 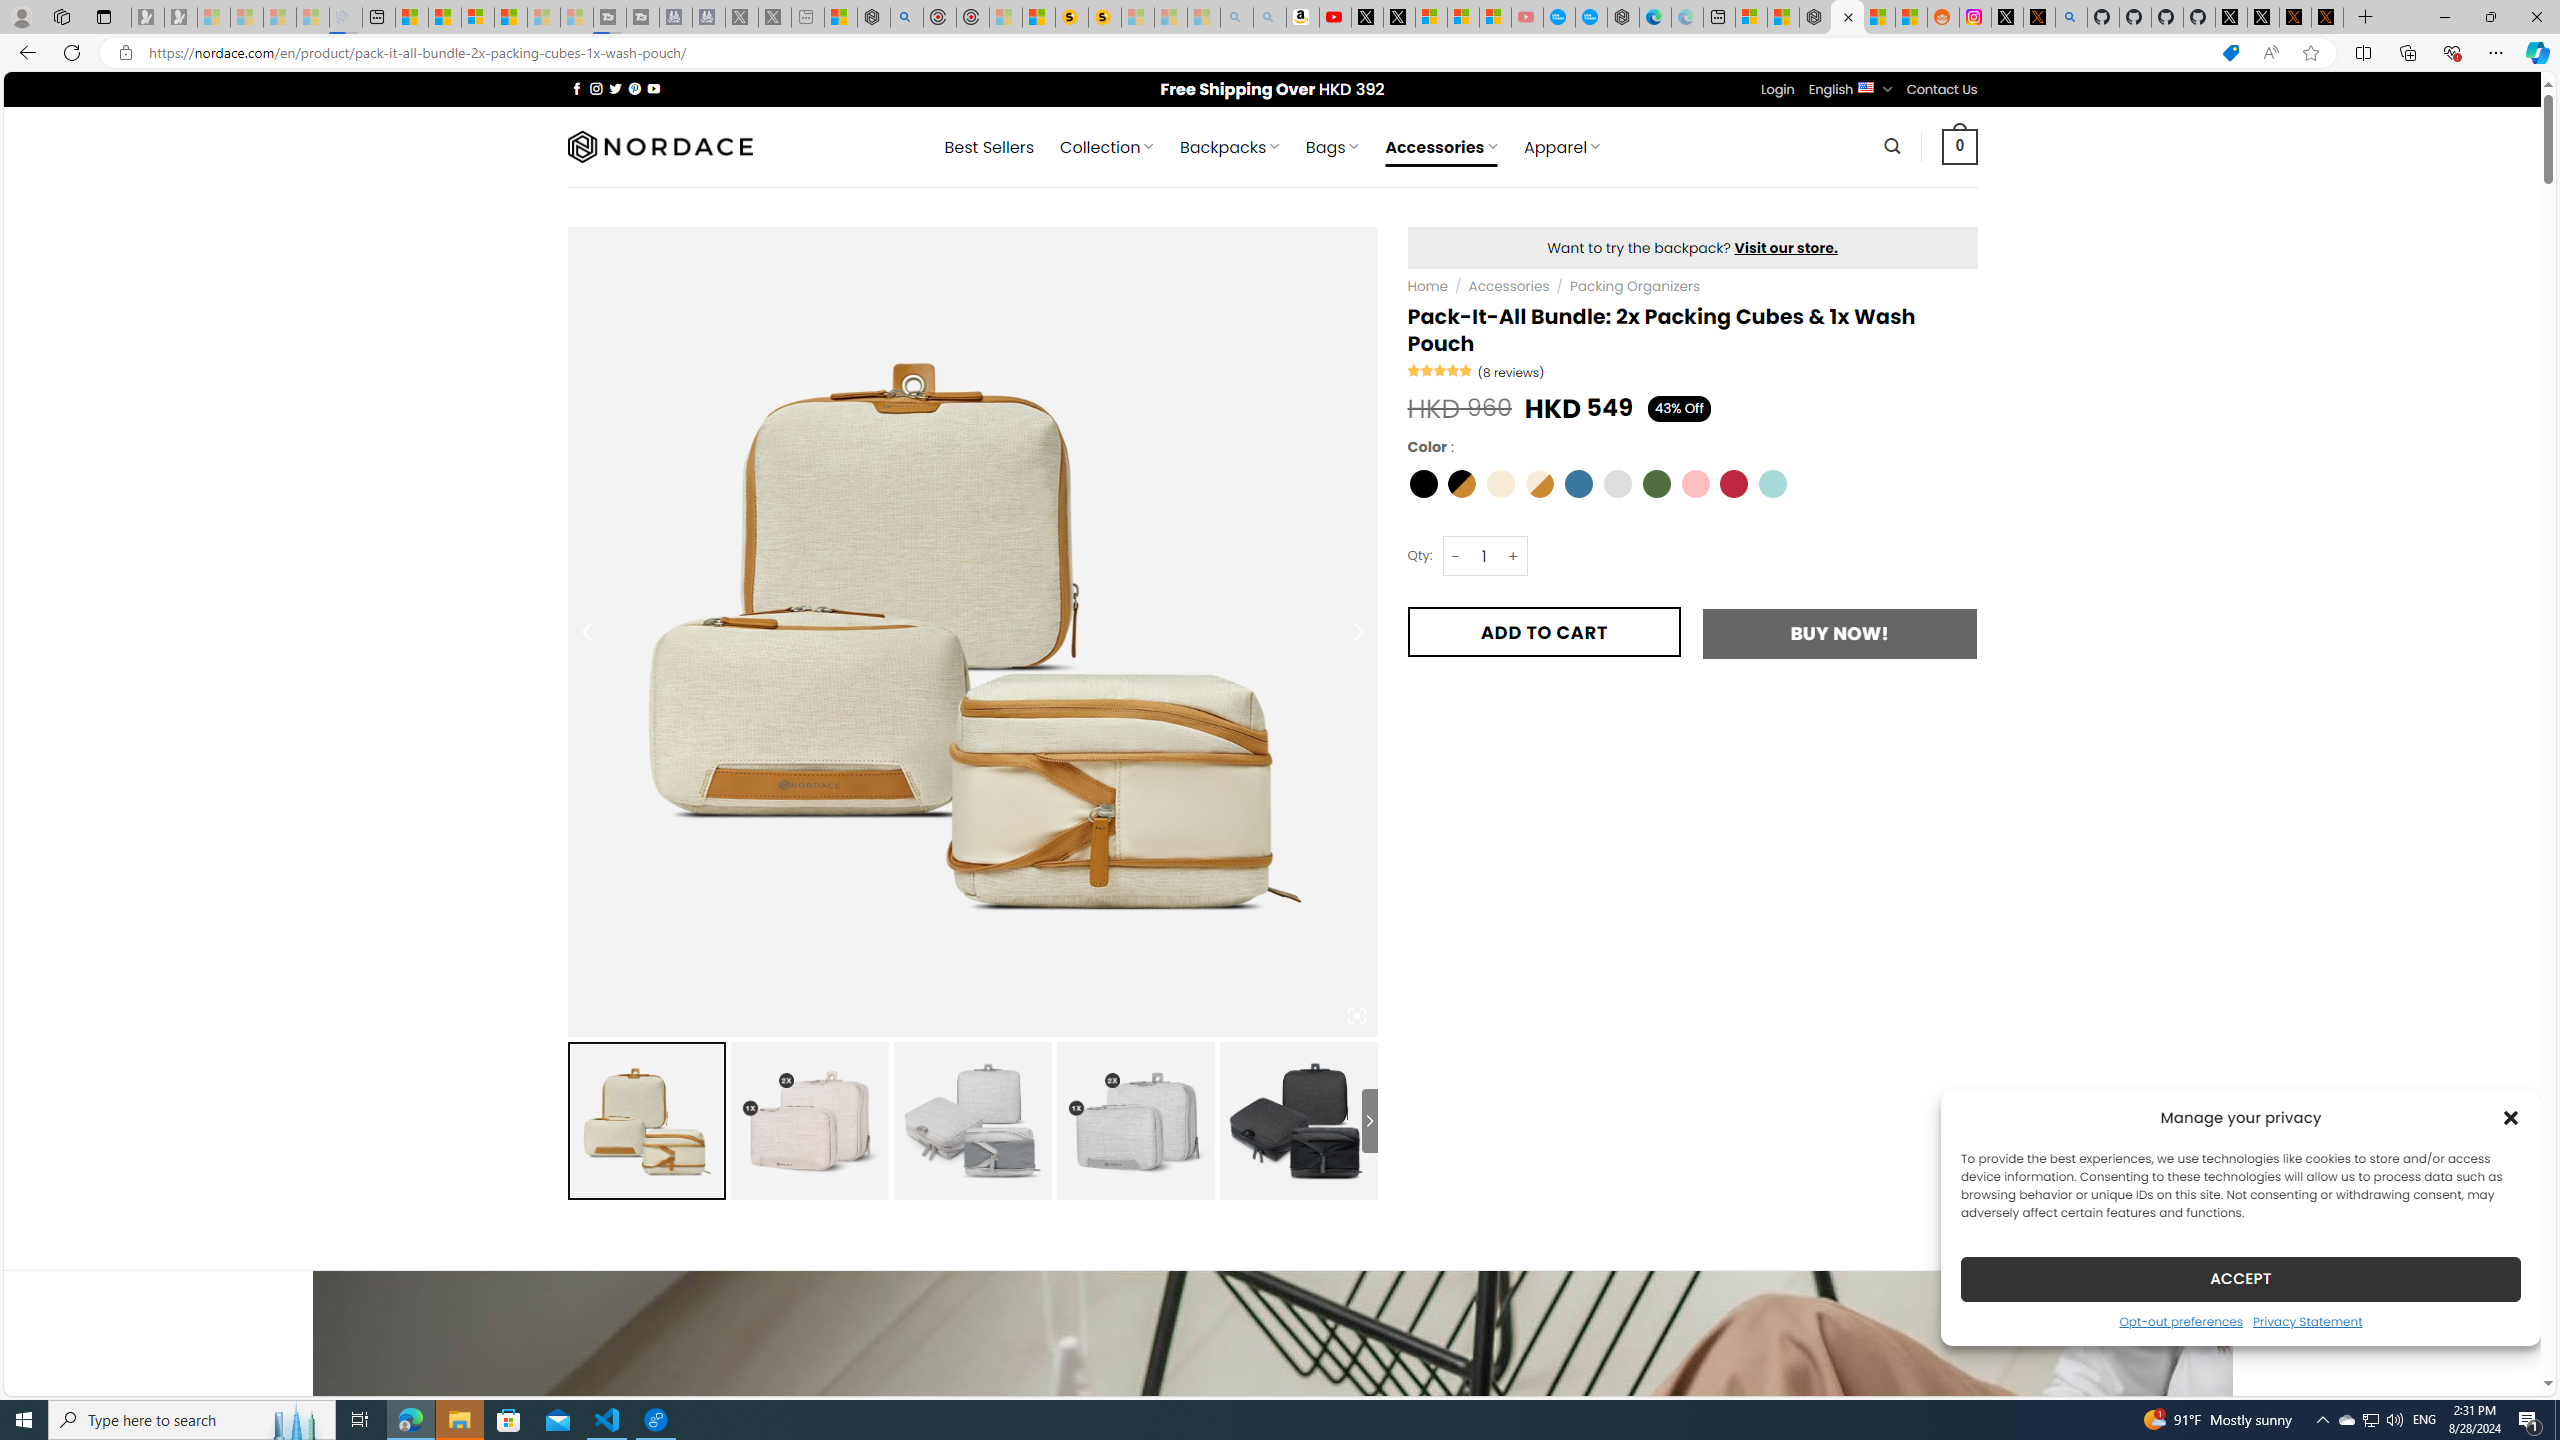 What do you see at coordinates (1786, 247) in the screenshot?
I see `Visit our store.` at bounding box center [1786, 247].